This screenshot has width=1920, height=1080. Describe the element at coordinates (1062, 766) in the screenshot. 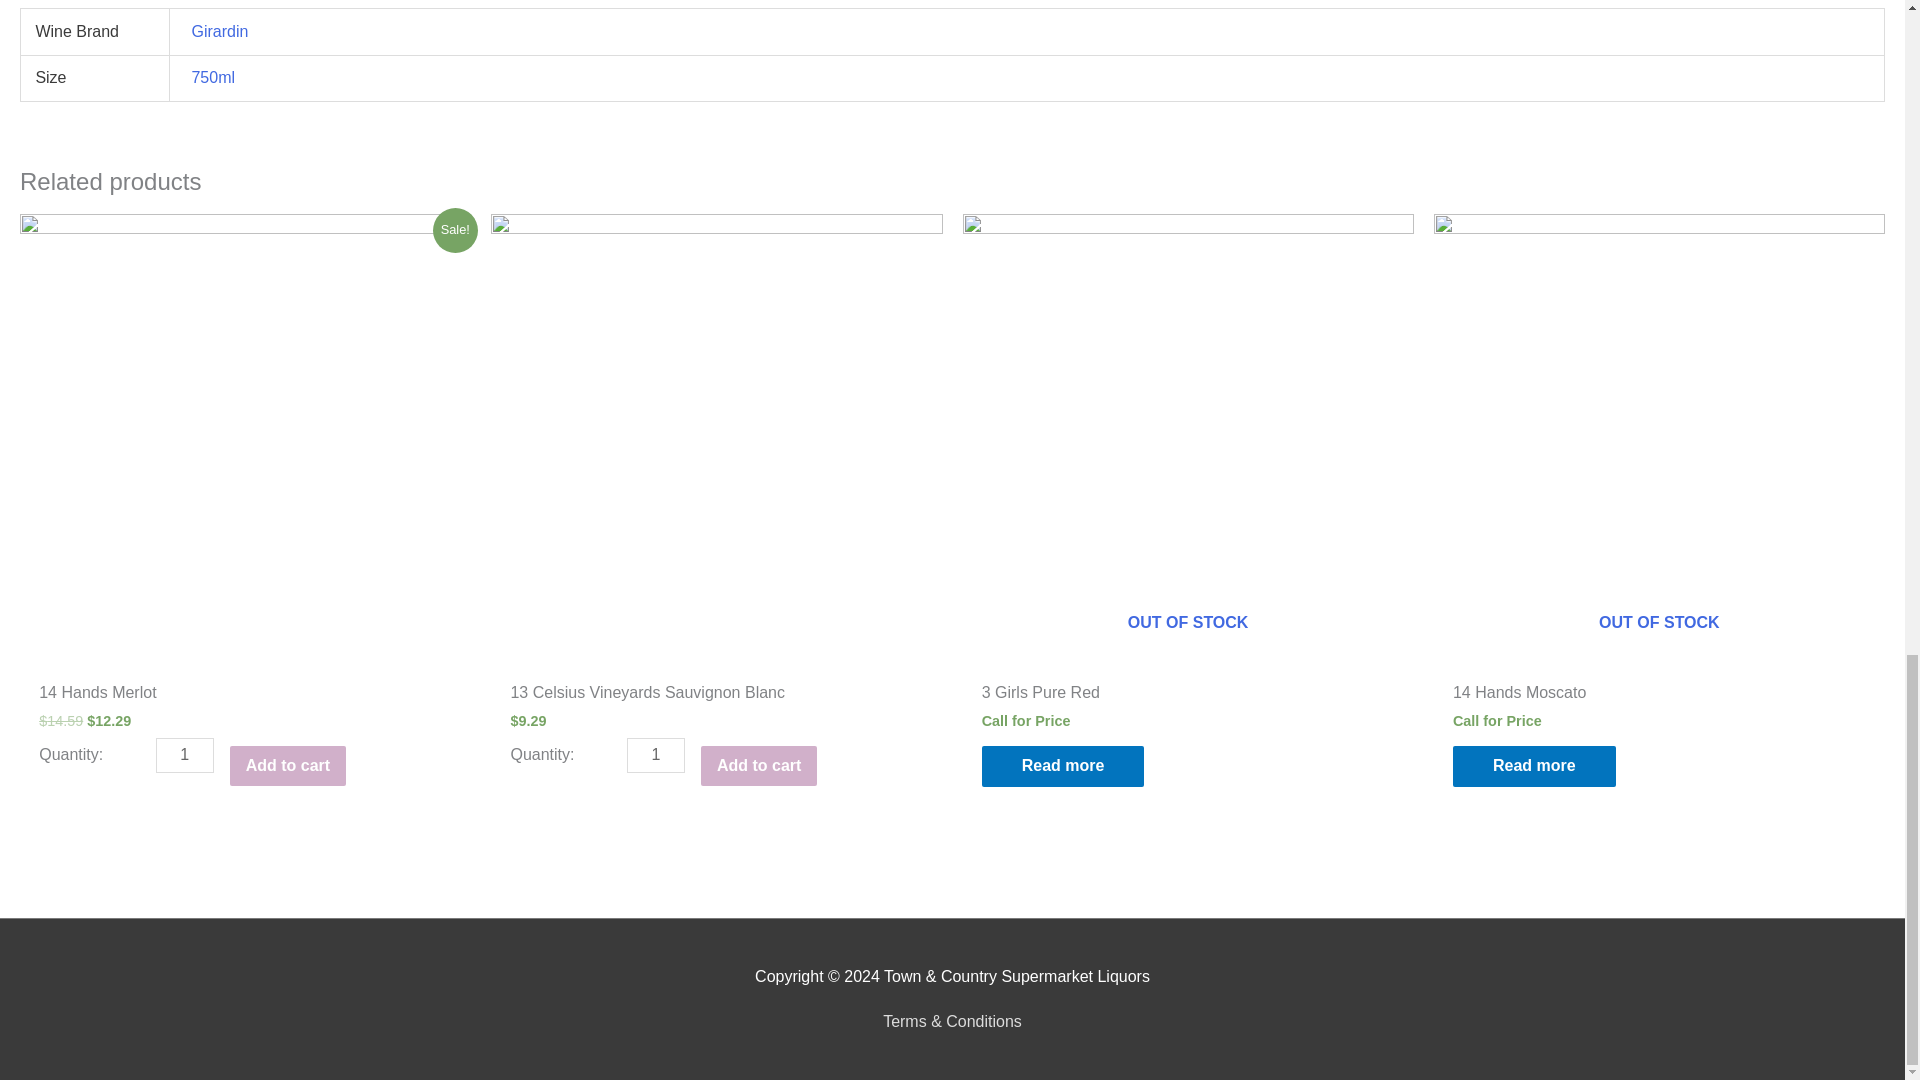

I see `Read more` at that location.